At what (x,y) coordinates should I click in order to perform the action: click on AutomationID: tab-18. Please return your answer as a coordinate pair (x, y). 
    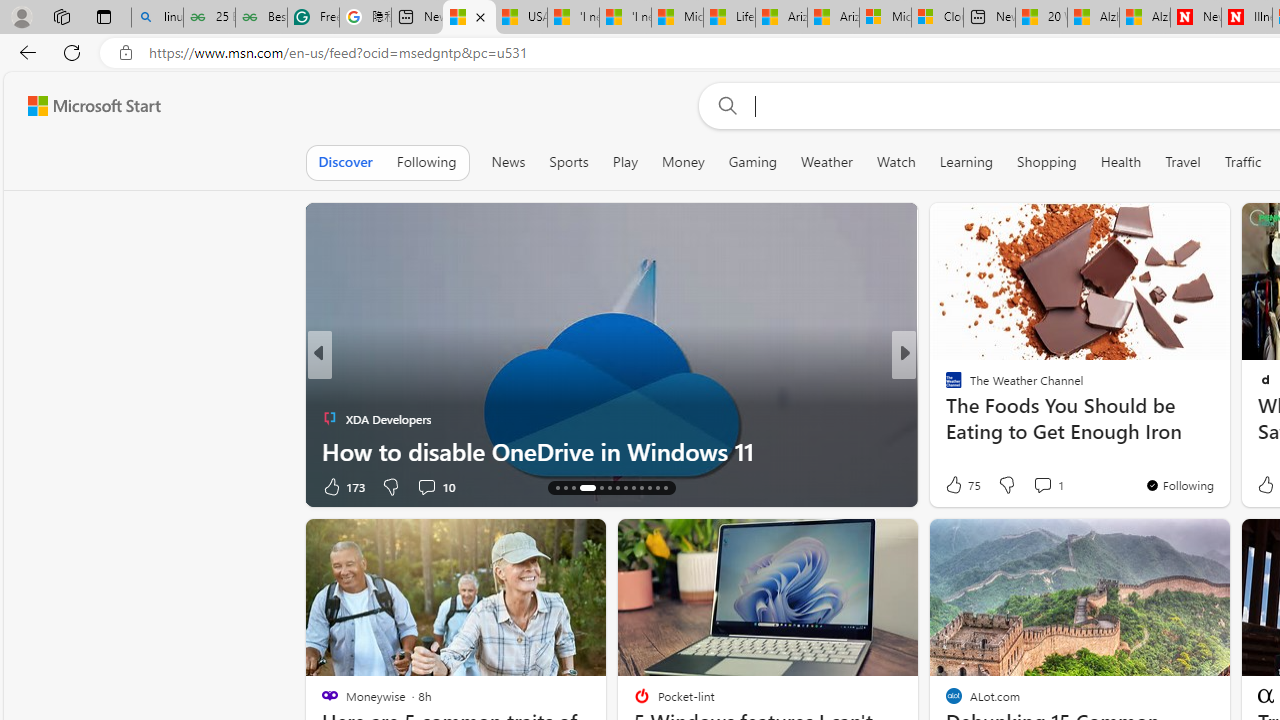
    Looking at the image, I should click on (600, 488).